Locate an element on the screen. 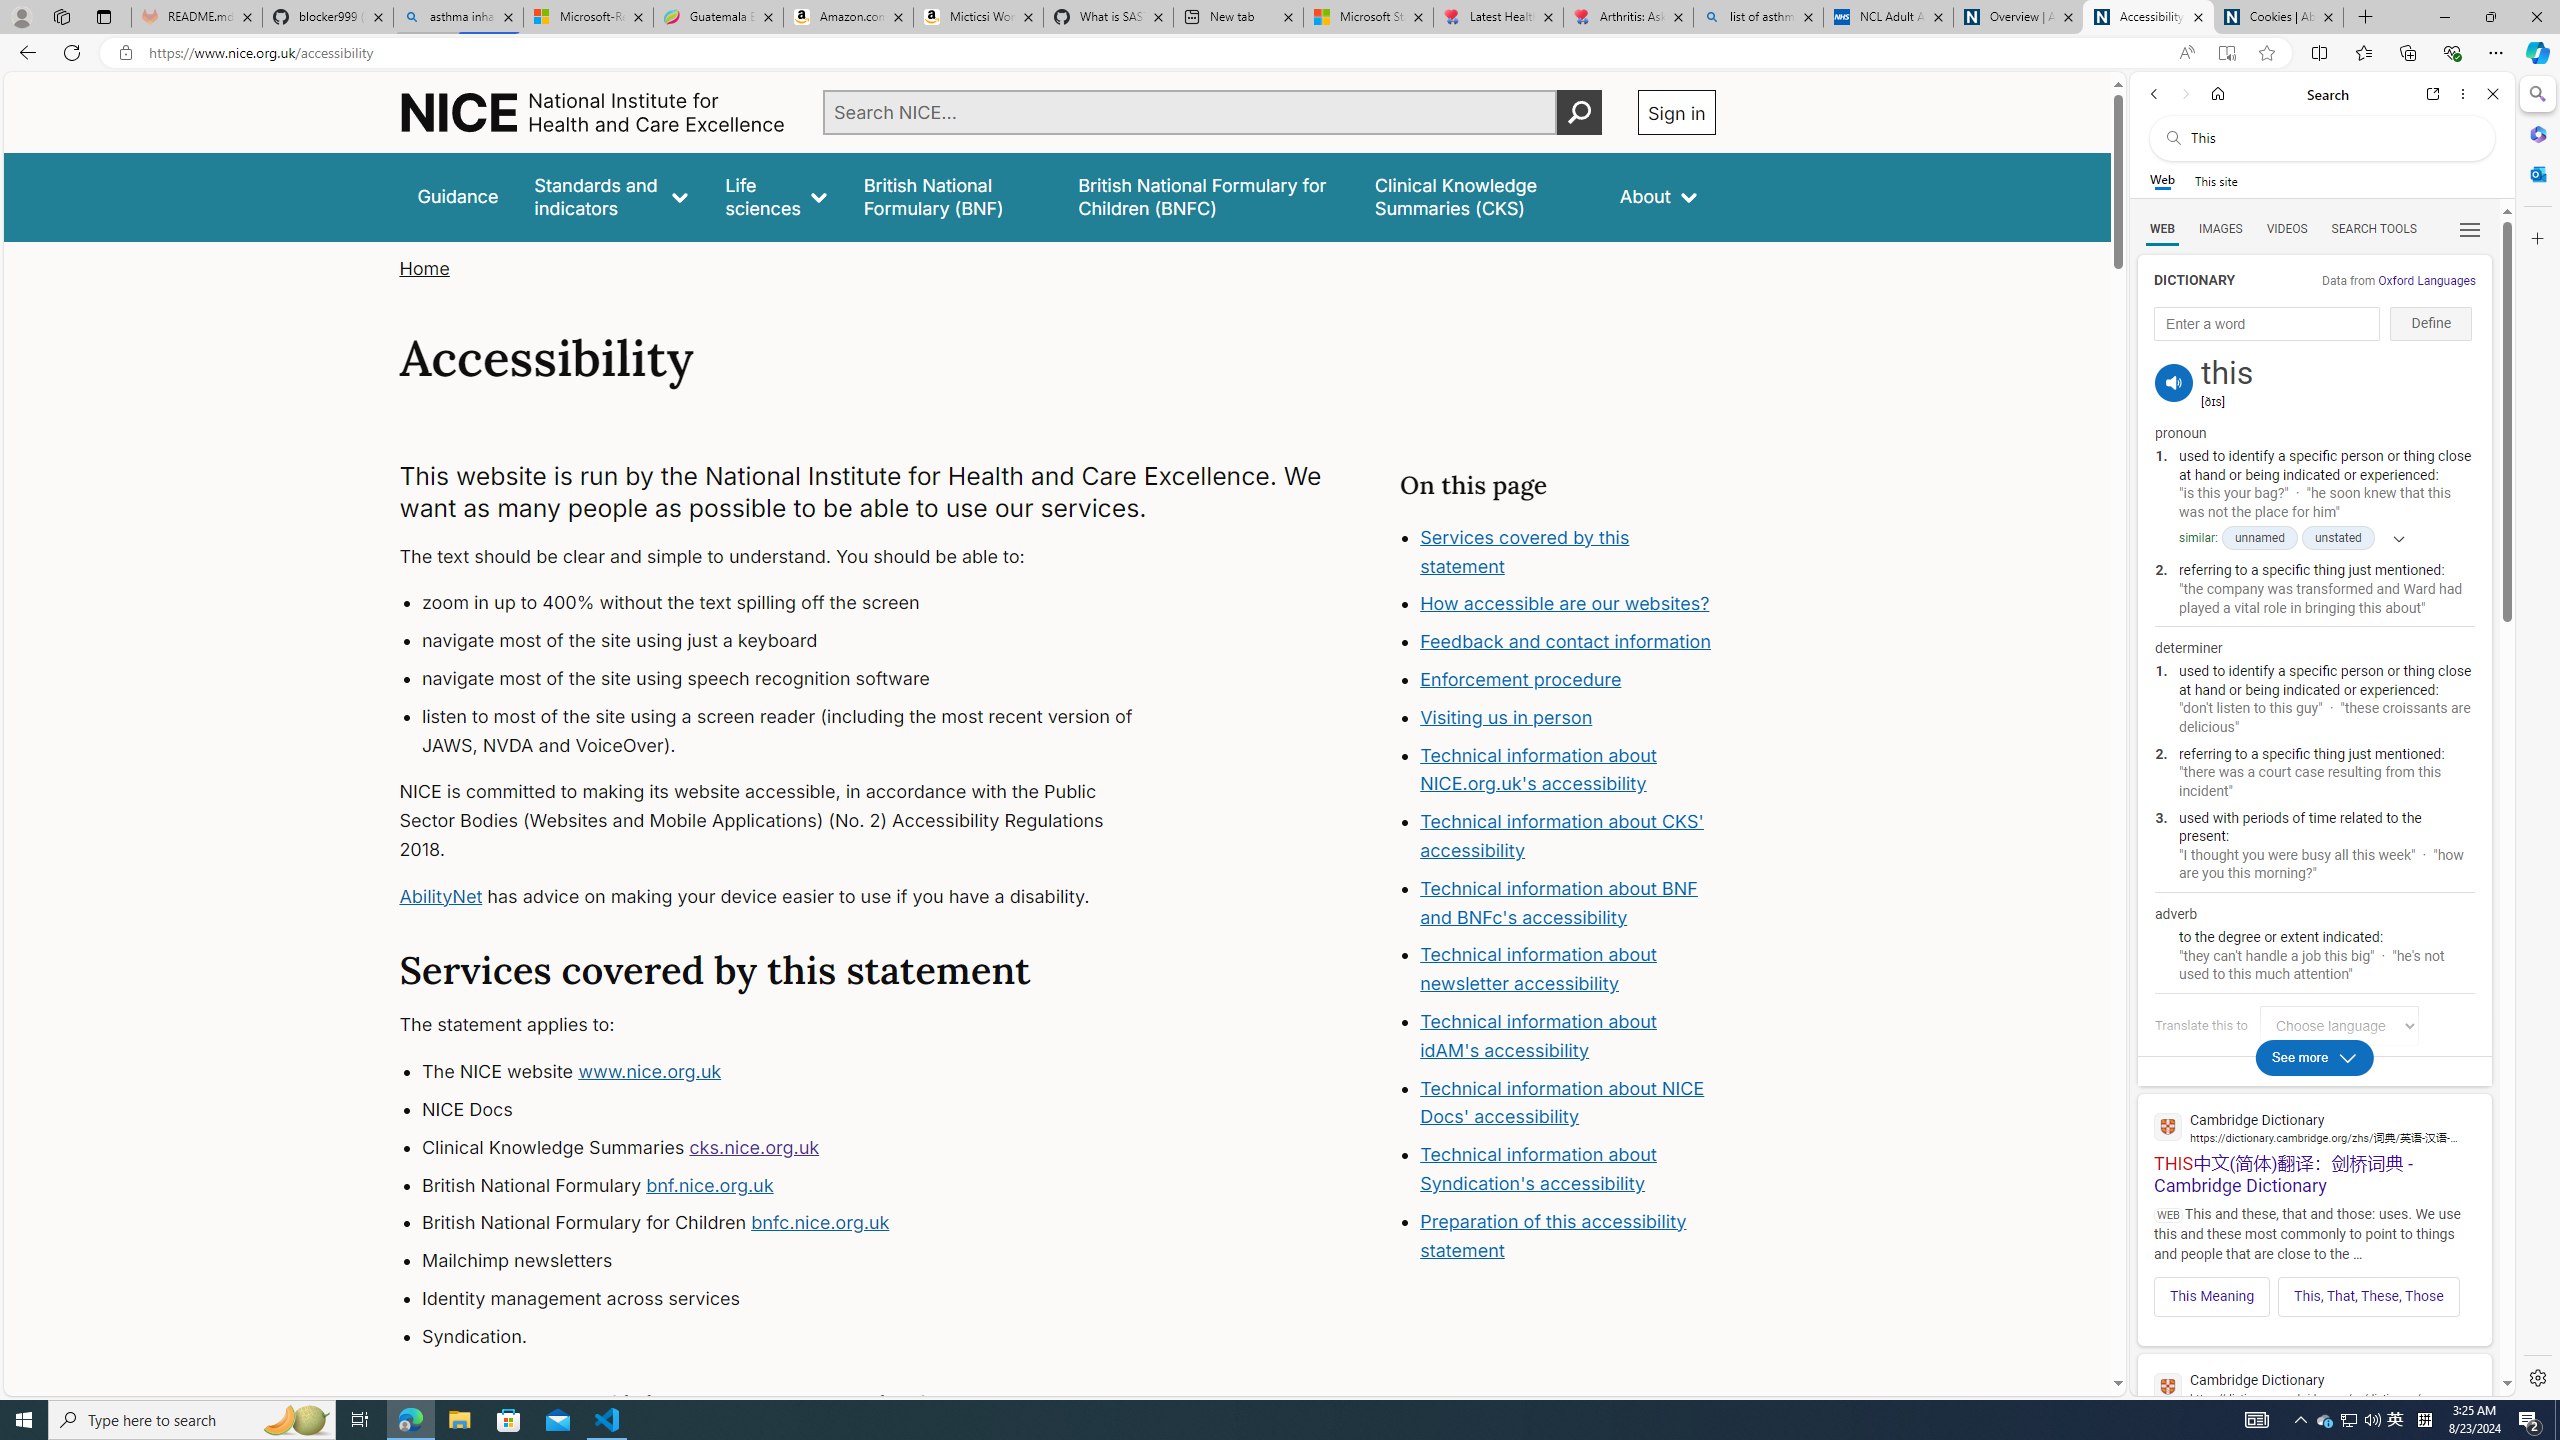 This screenshot has width=2560, height=1440. Syndication. is located at coordinates (796, 1336).